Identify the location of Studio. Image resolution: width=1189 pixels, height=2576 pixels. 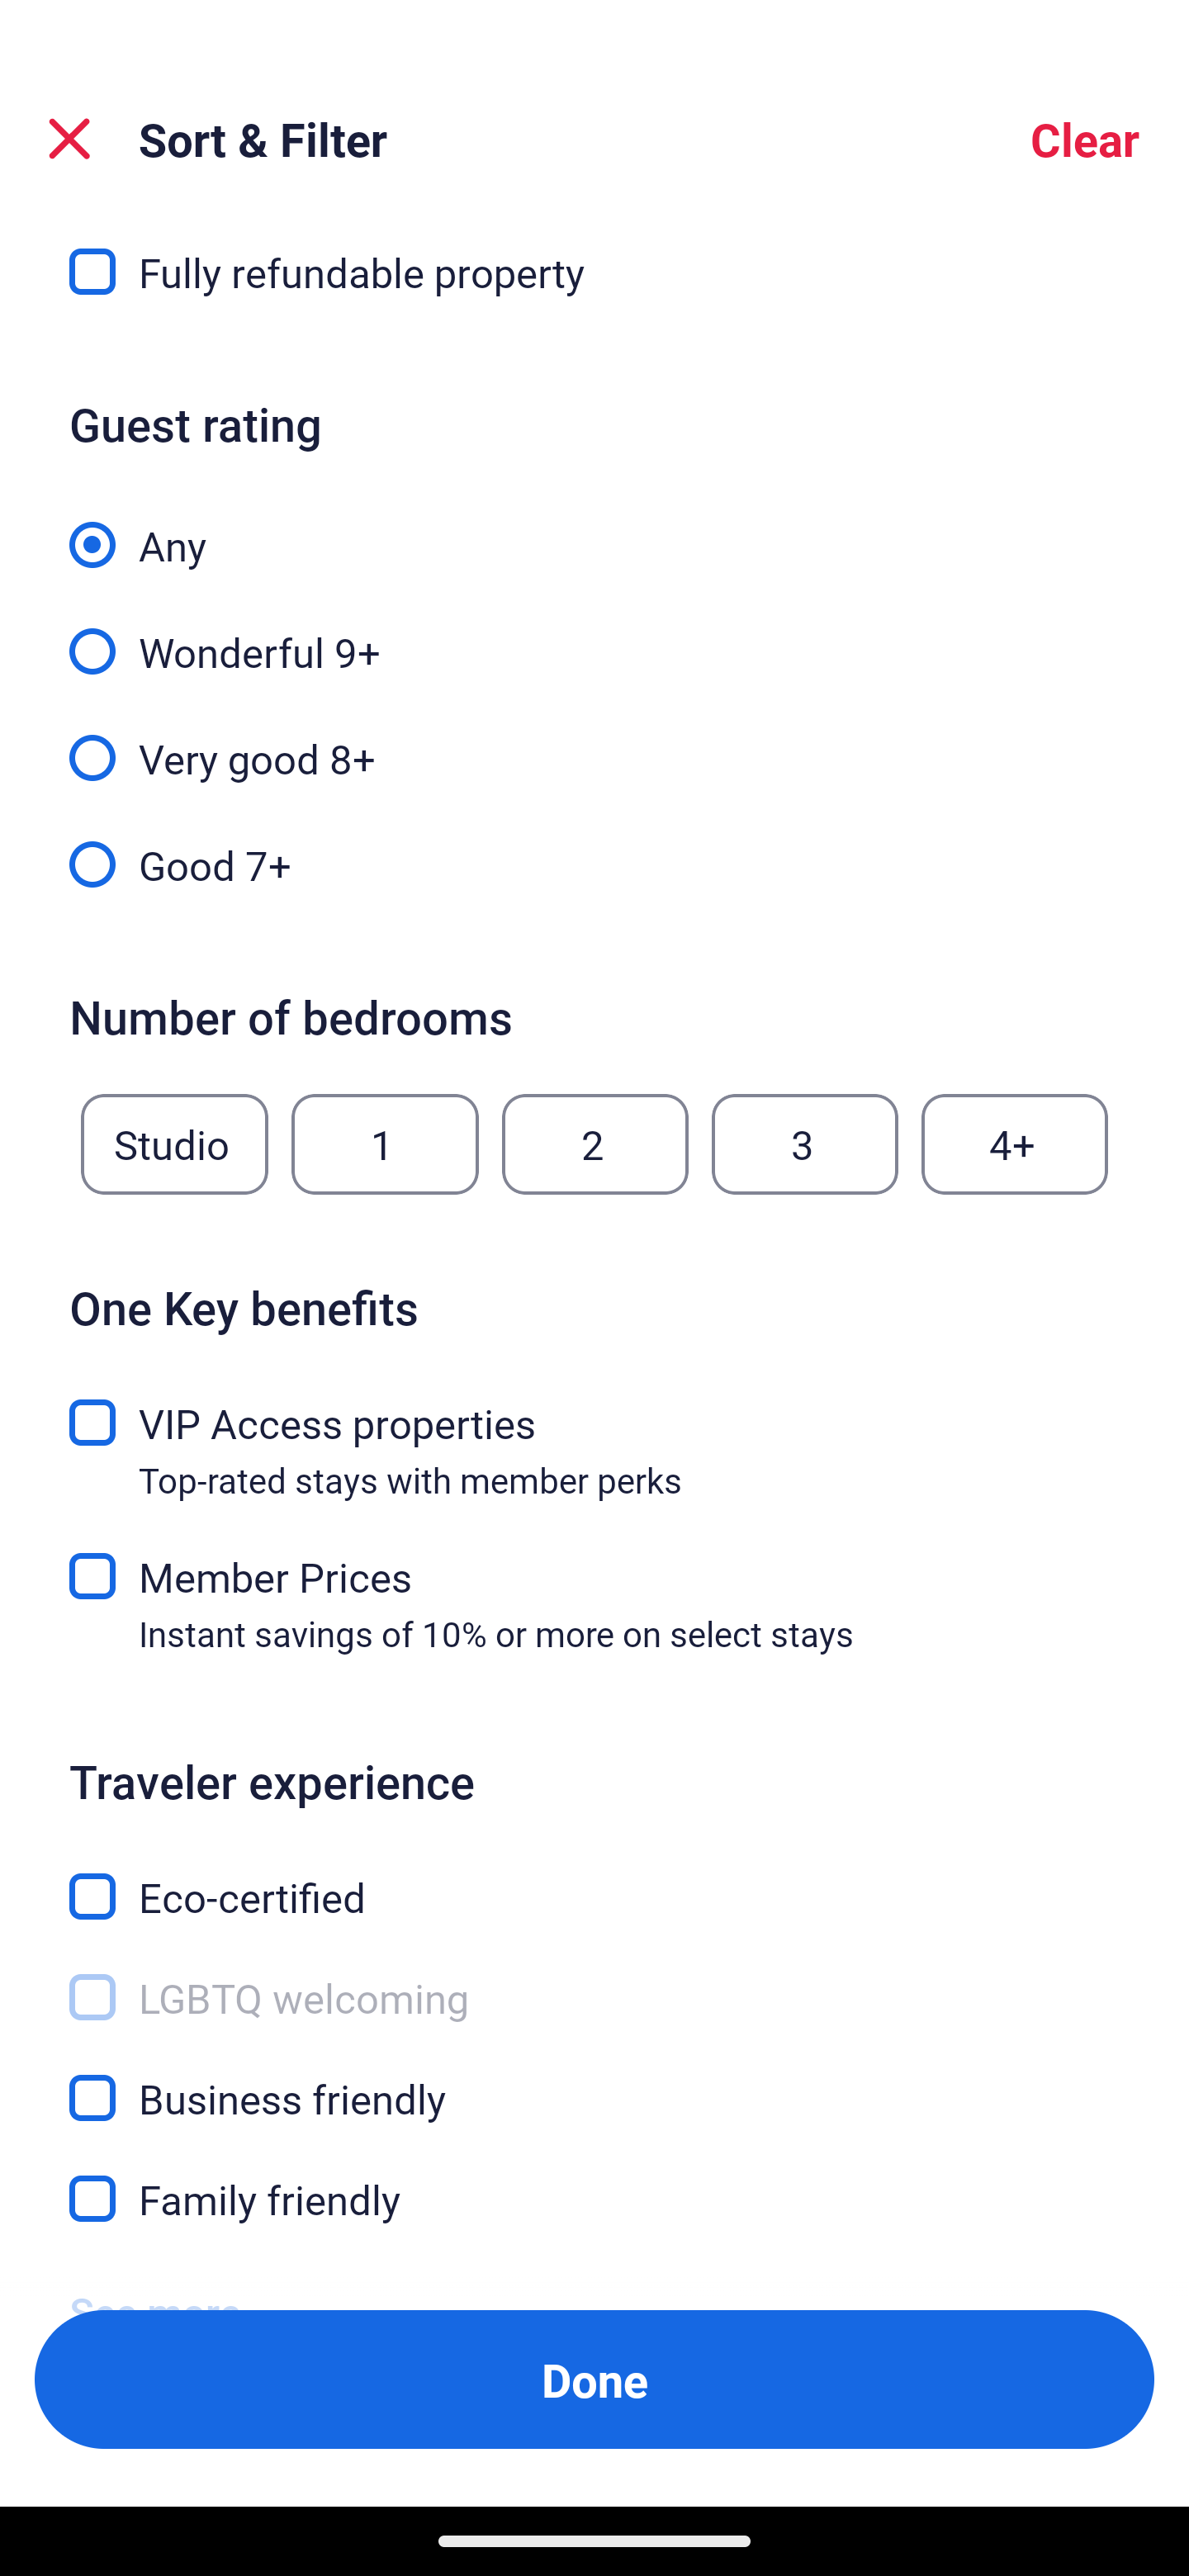
(174, 1144).